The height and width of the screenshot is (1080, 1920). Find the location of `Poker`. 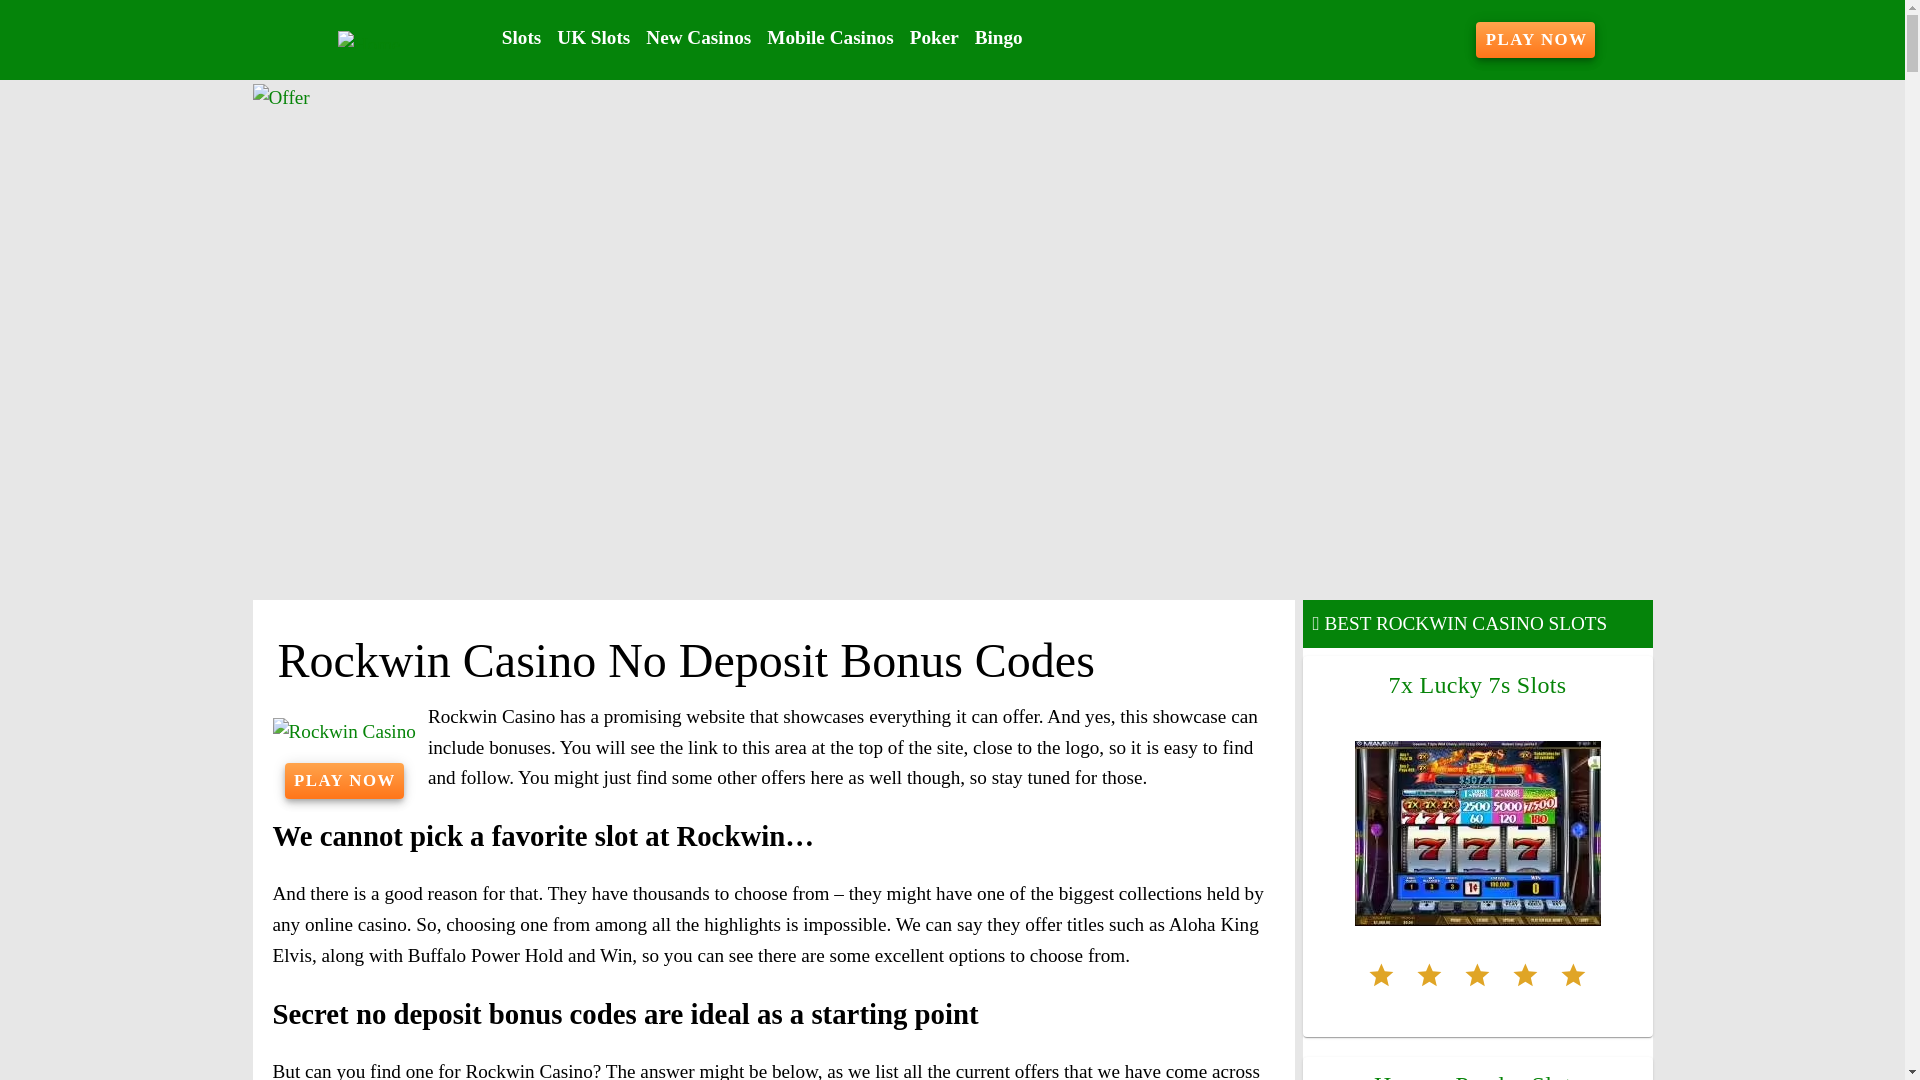

Poker is located at coordinates (934, 38).